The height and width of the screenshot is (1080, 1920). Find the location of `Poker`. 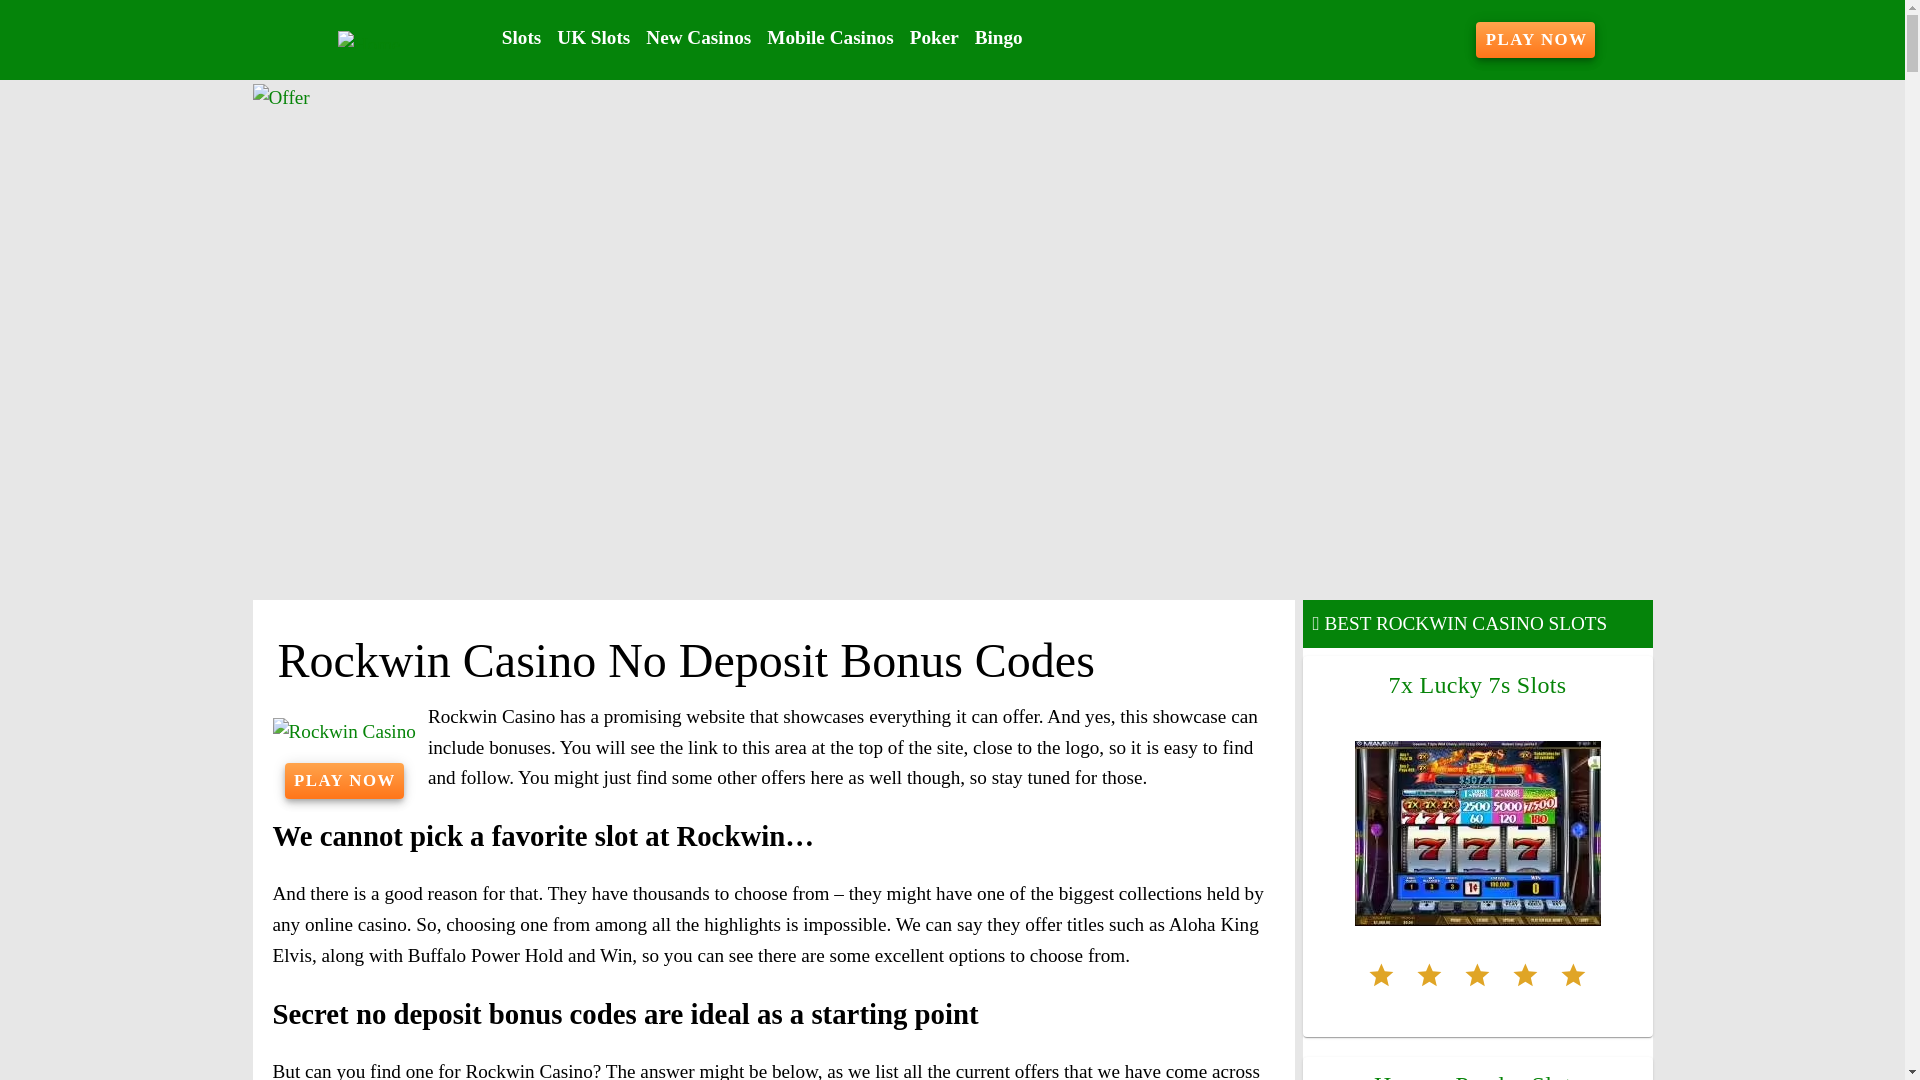

Poker is located at coordinates (934, 38).